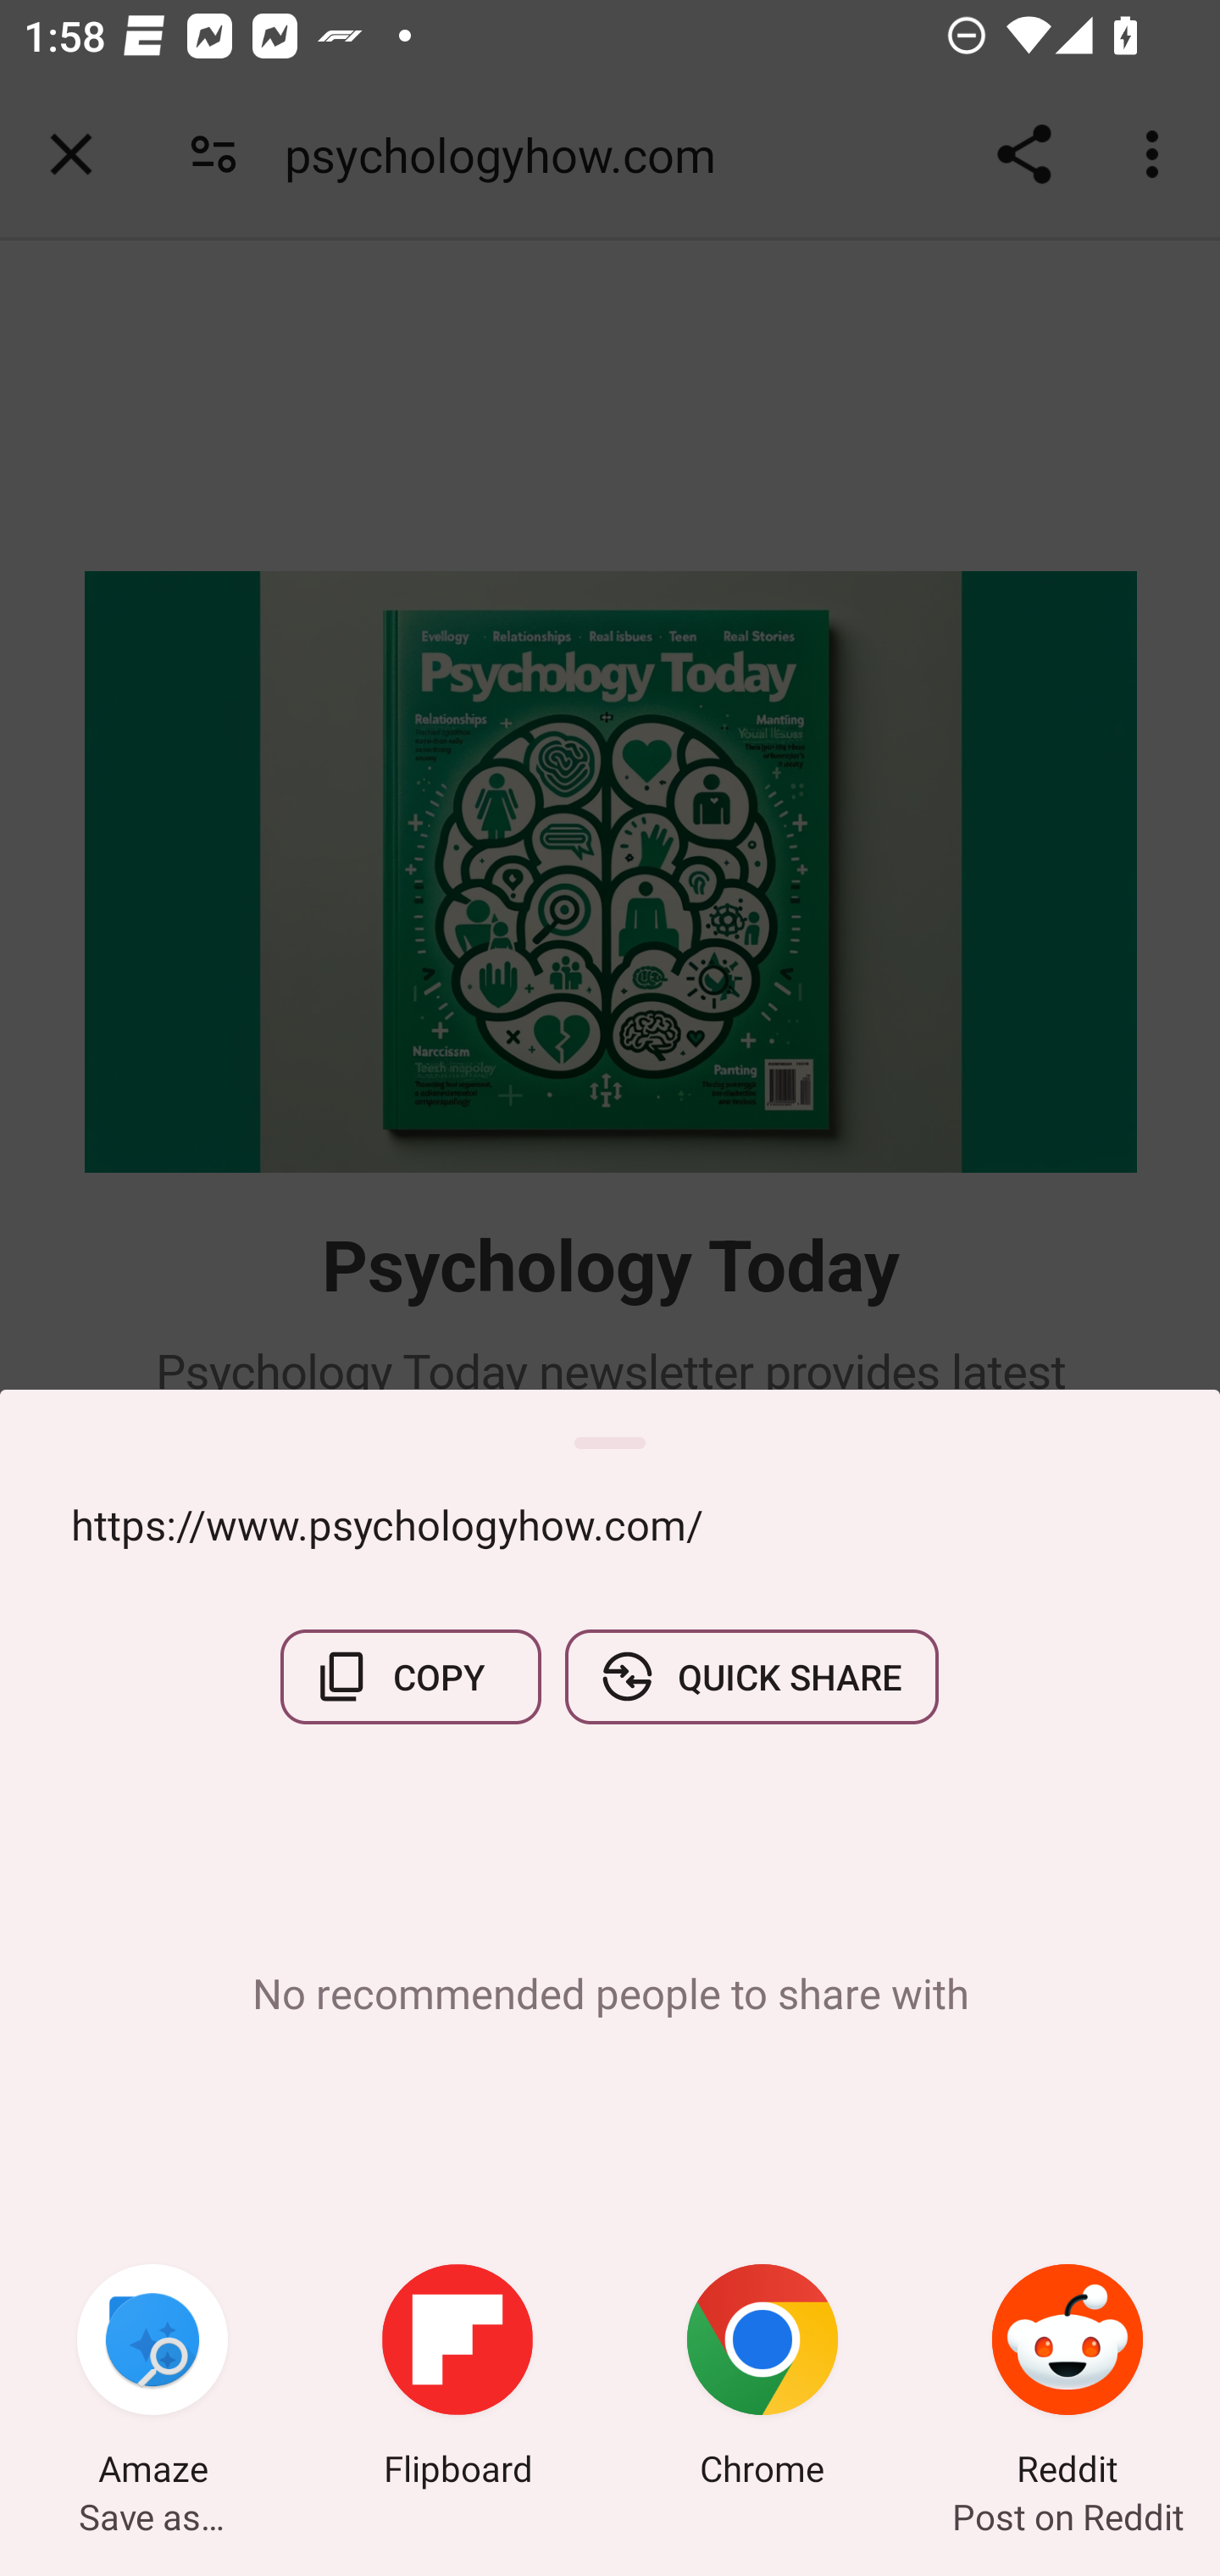 This screenshot has width=1220, height=2576. Describe the element at coordinates (152, 2379) in the screenshot. I see `Amaze Save as…` at that location.